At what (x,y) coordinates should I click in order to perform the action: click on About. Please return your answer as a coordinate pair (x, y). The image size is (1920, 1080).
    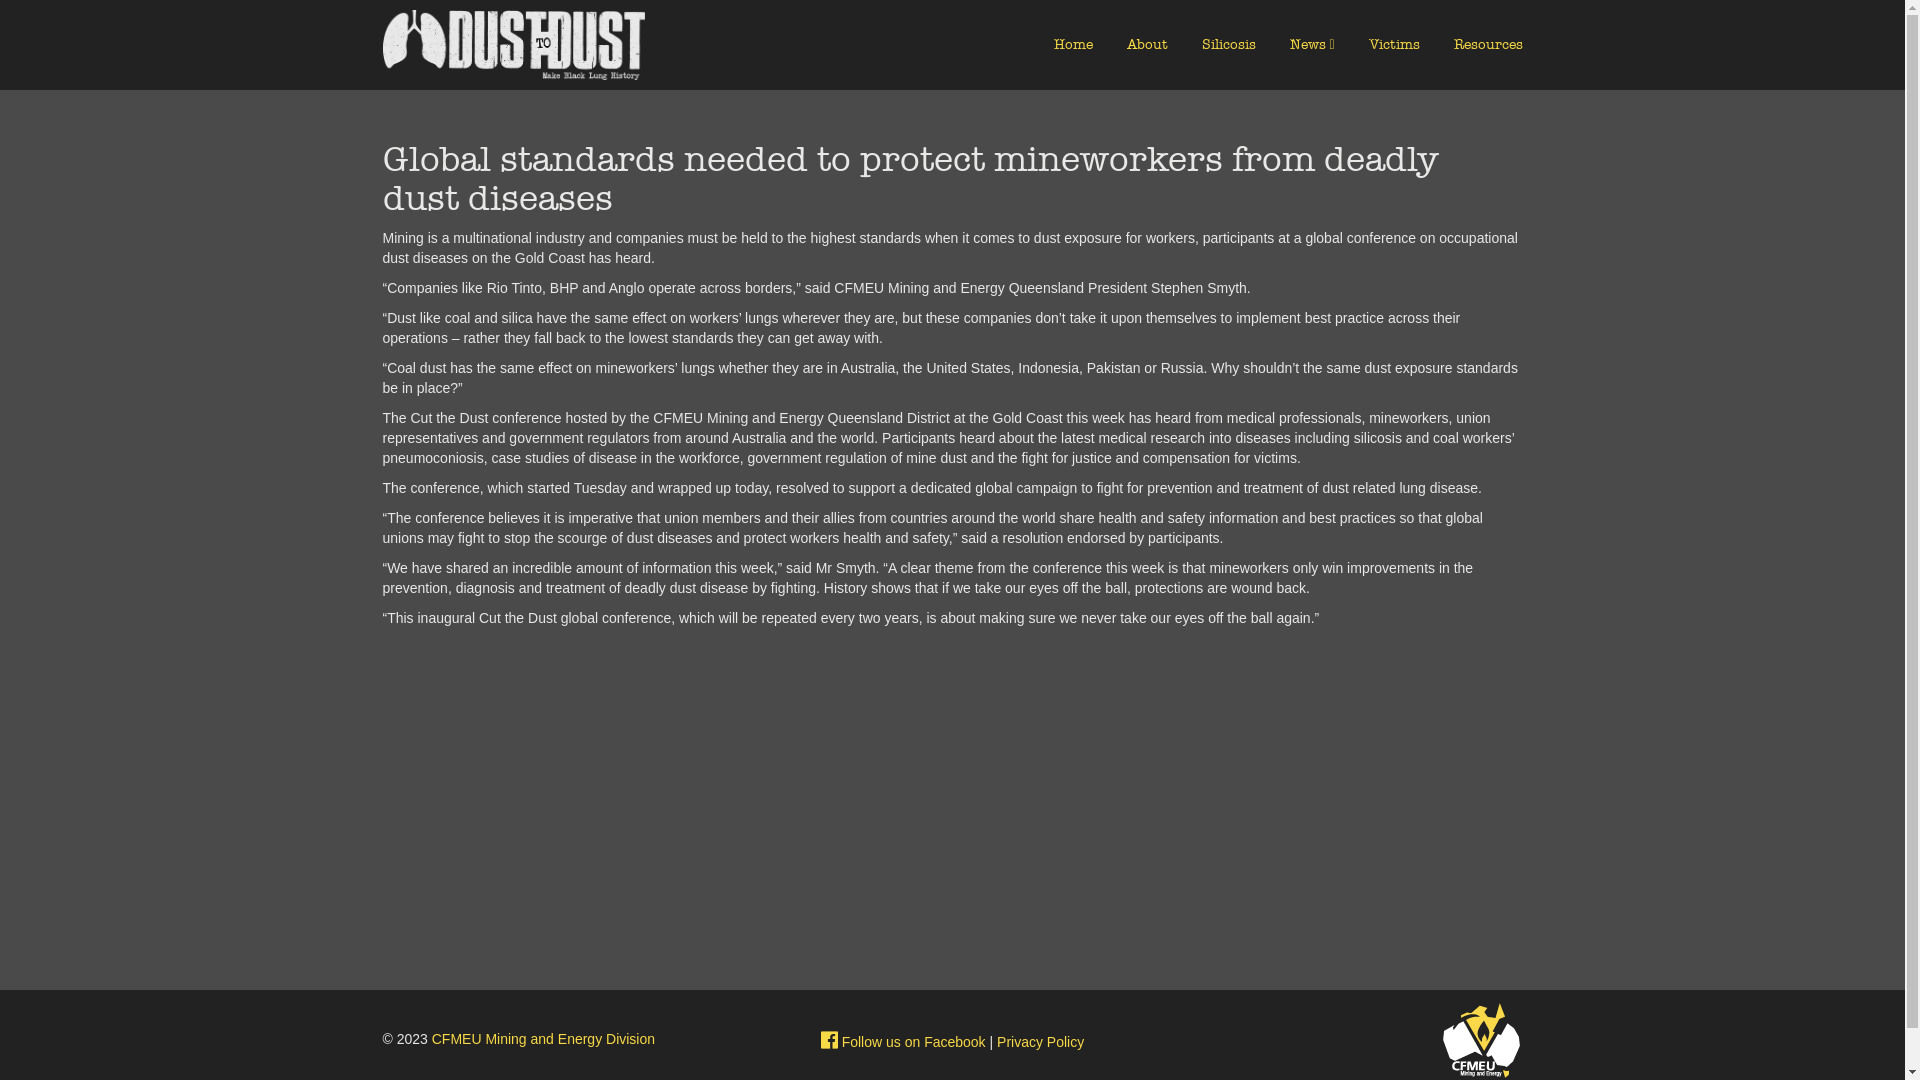
    Looking at the image, I should click on (1148, 44).